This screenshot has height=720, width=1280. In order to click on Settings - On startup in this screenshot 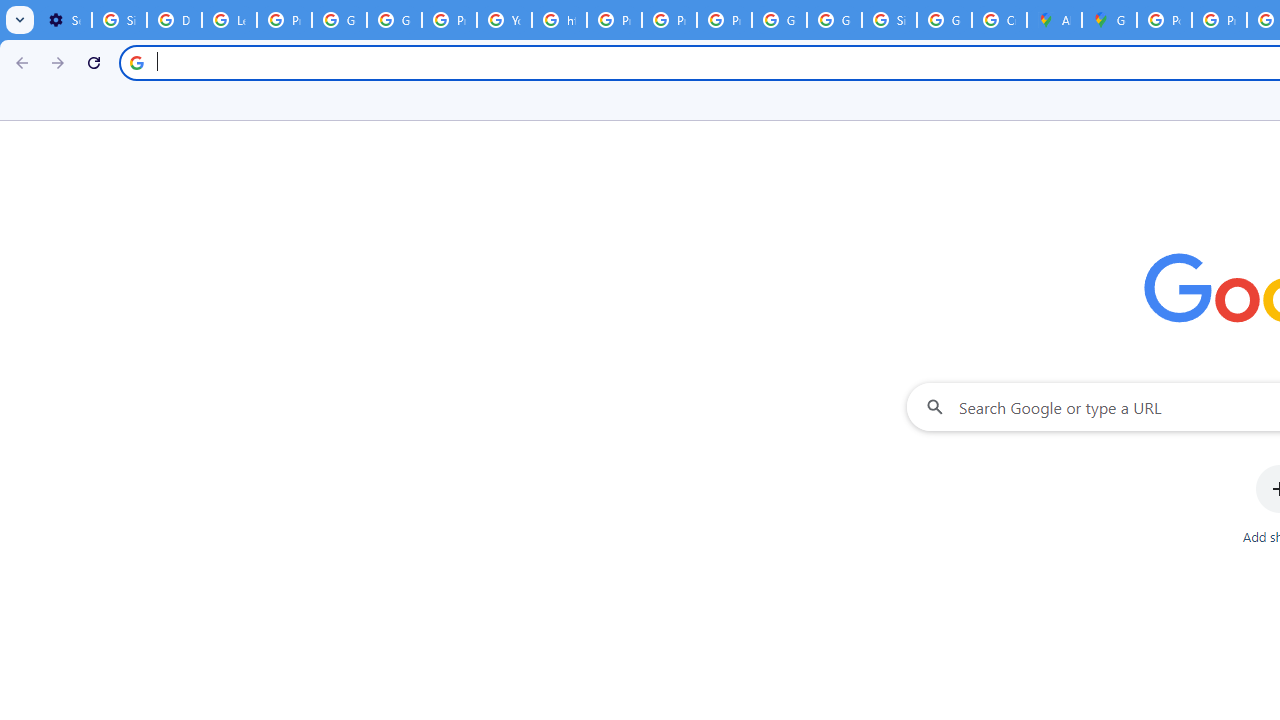, I will do `click(64, 20)`.